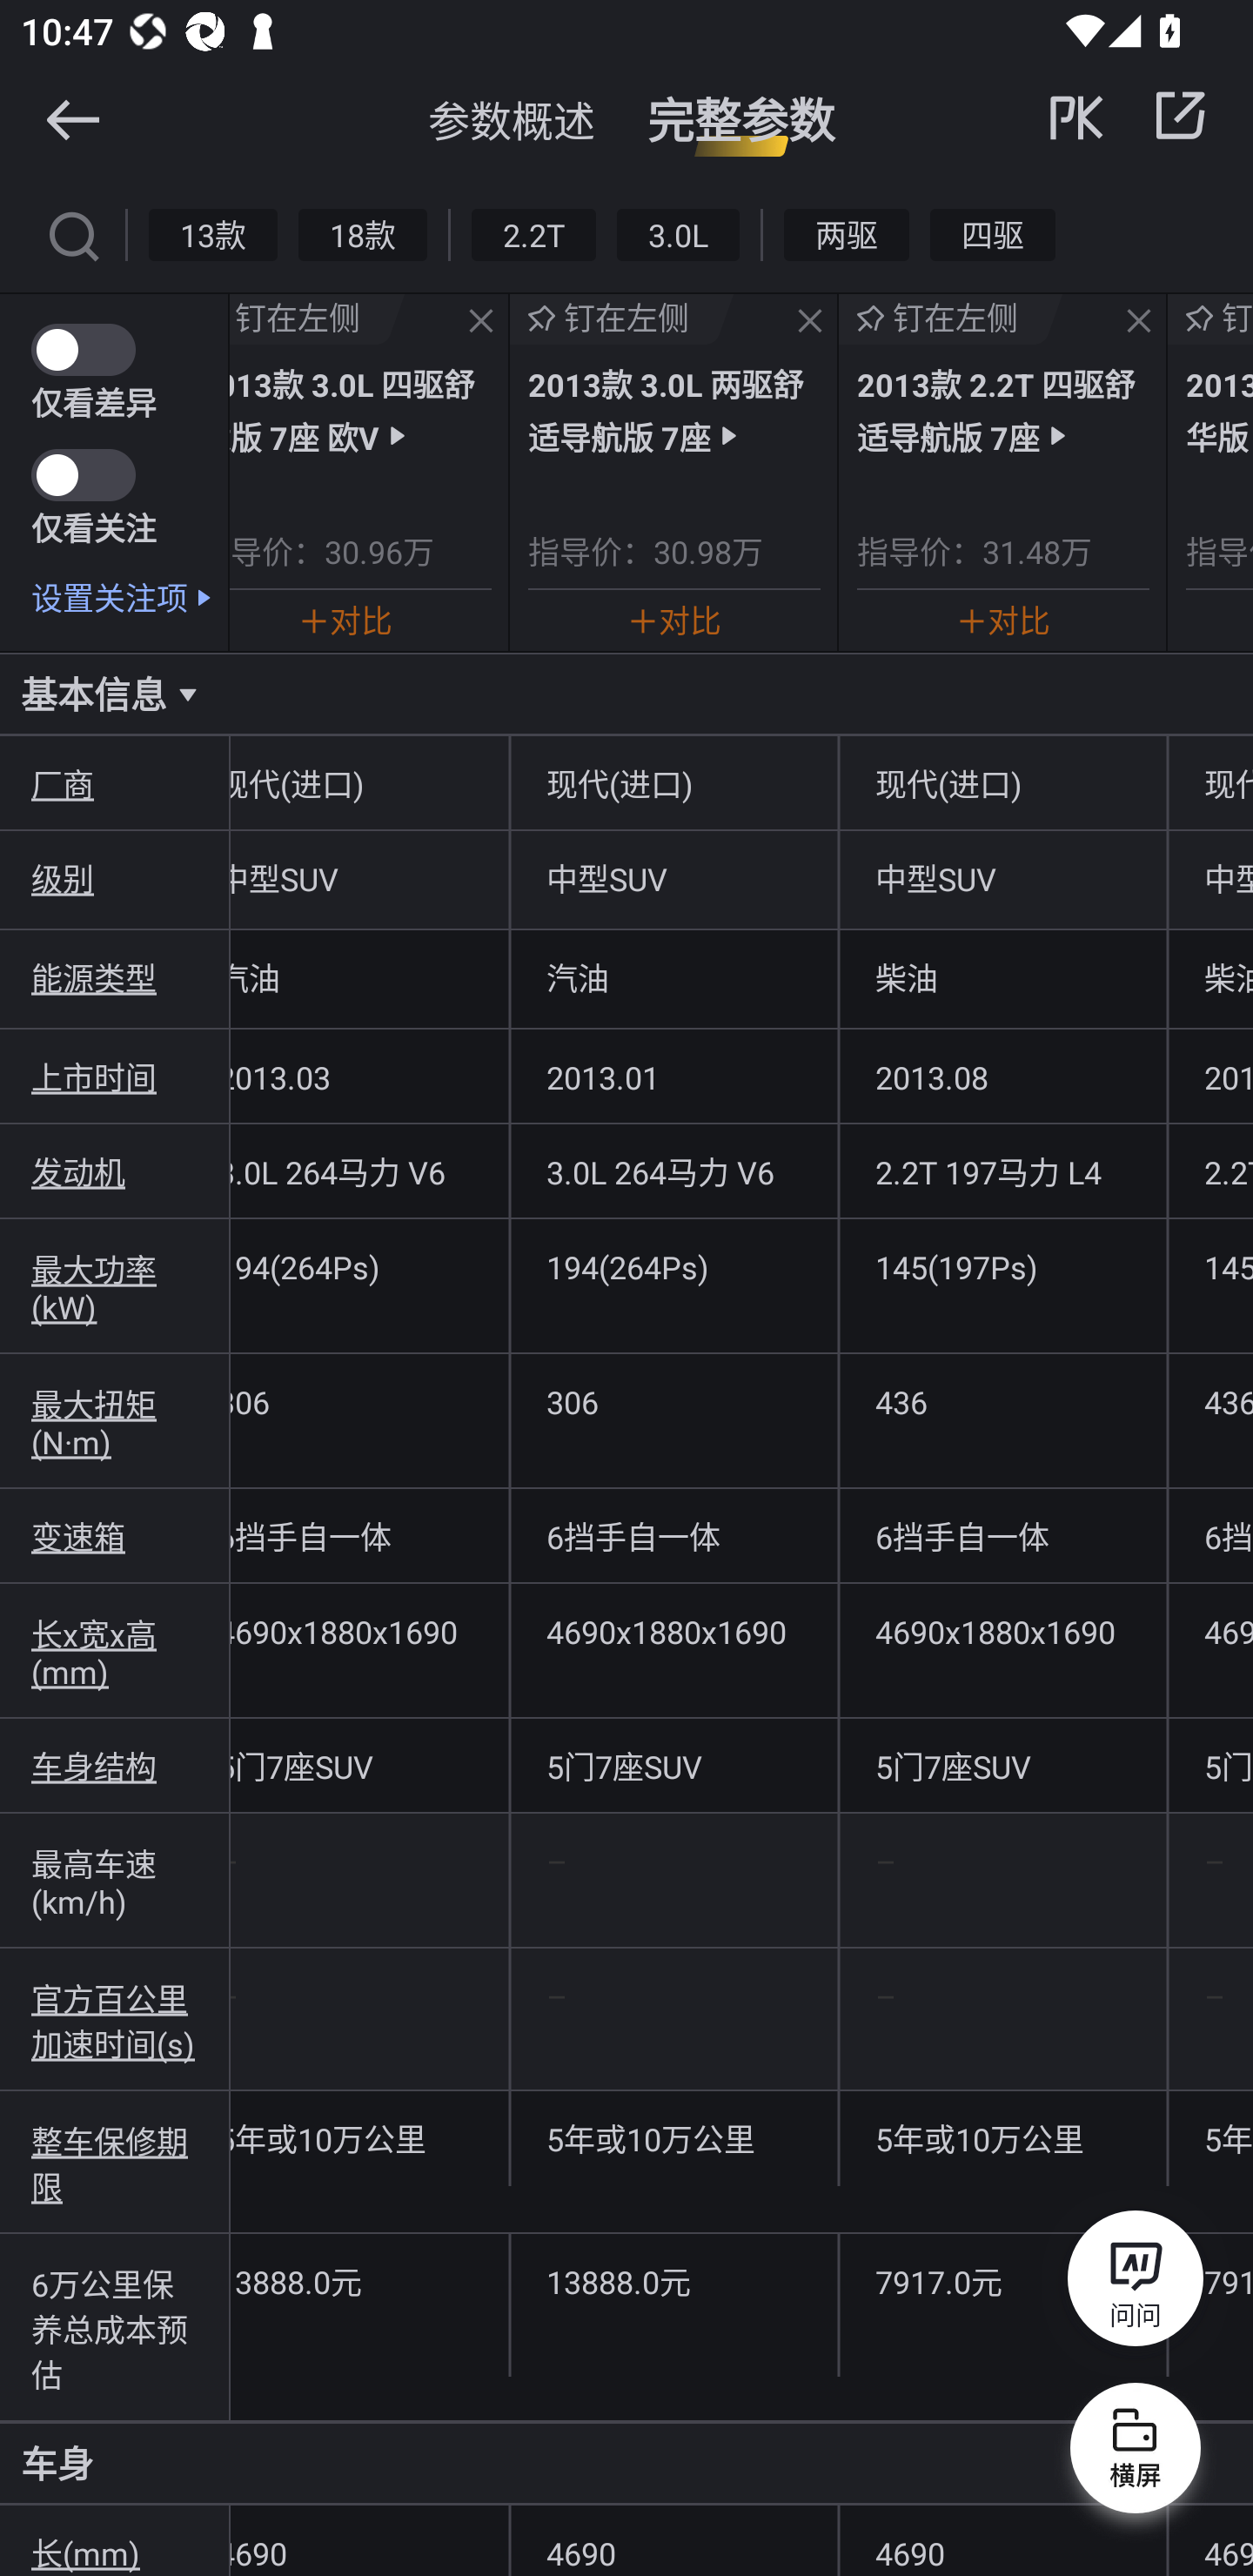 The image size is (1253, 2576). I want to click on 2.2T, so click(533, 233).